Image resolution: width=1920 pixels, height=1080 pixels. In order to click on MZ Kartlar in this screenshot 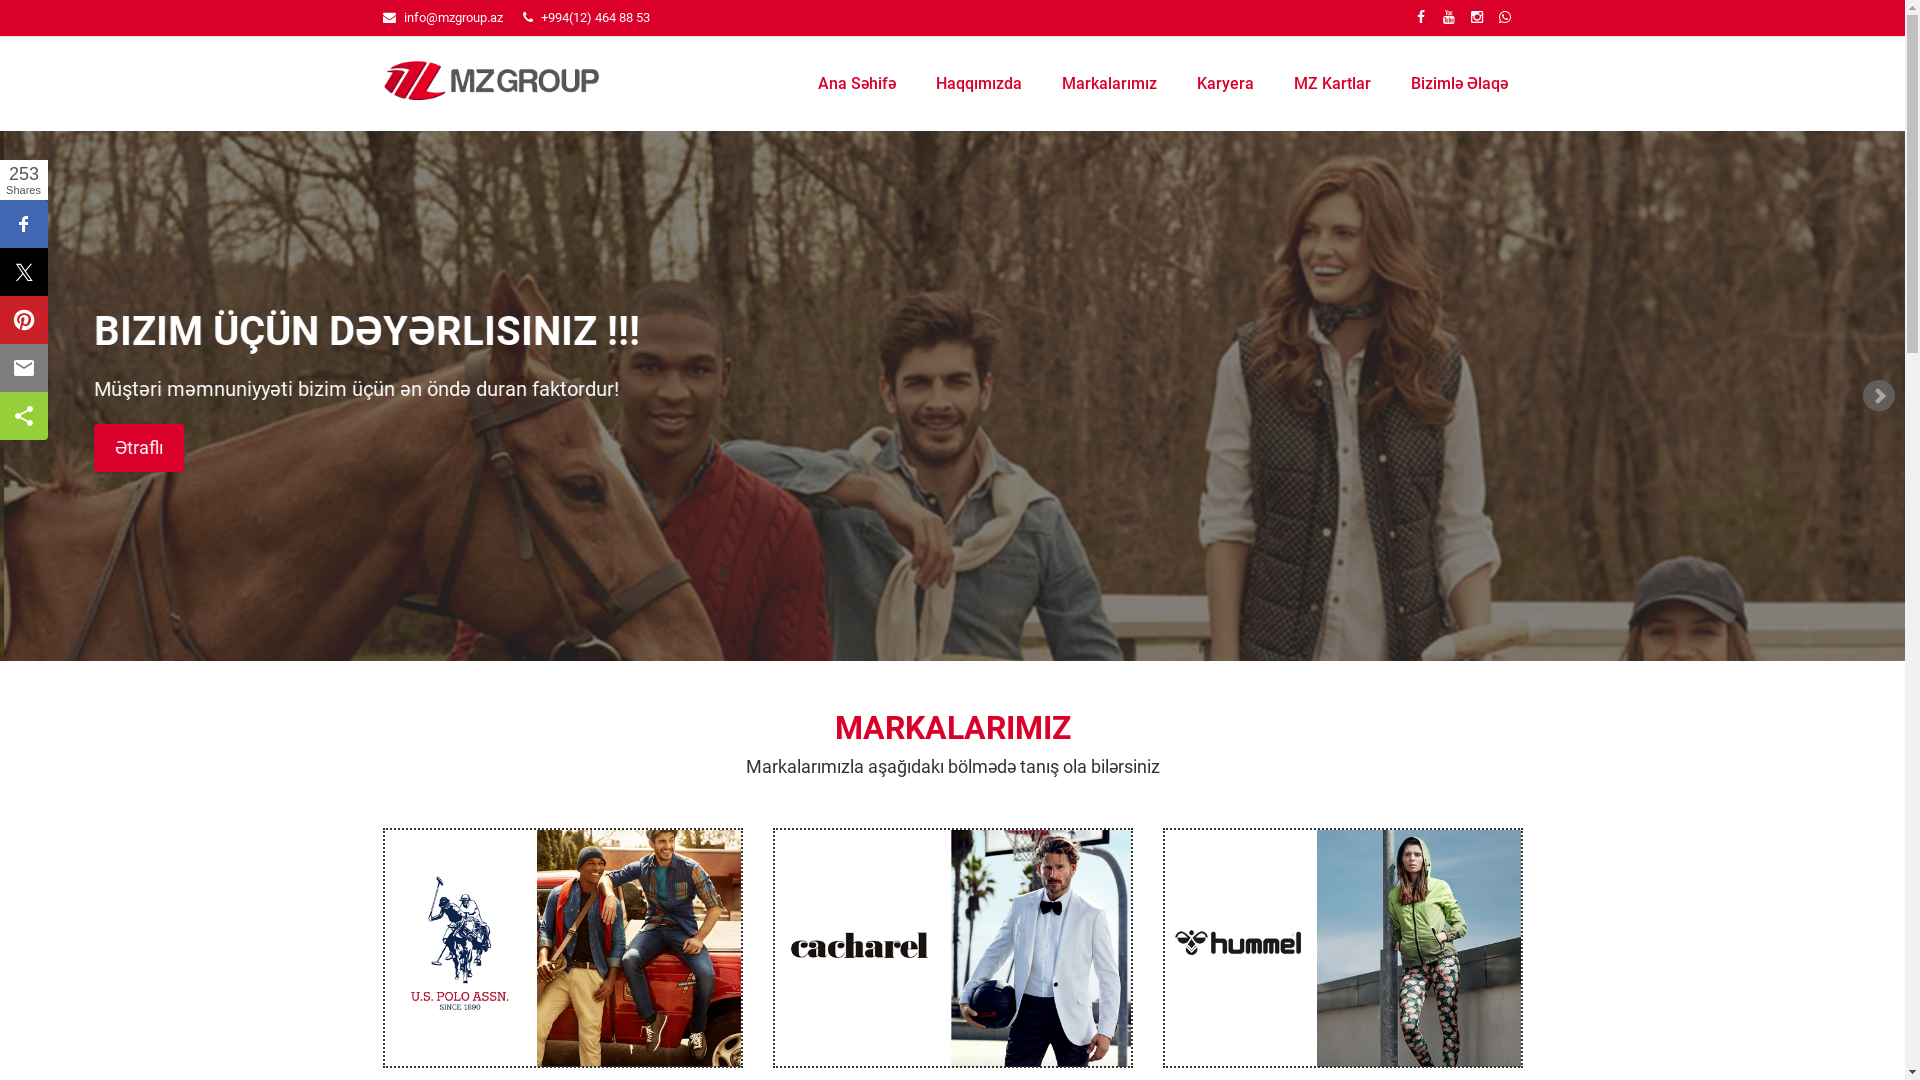, I will do `click(1326, 84)`.